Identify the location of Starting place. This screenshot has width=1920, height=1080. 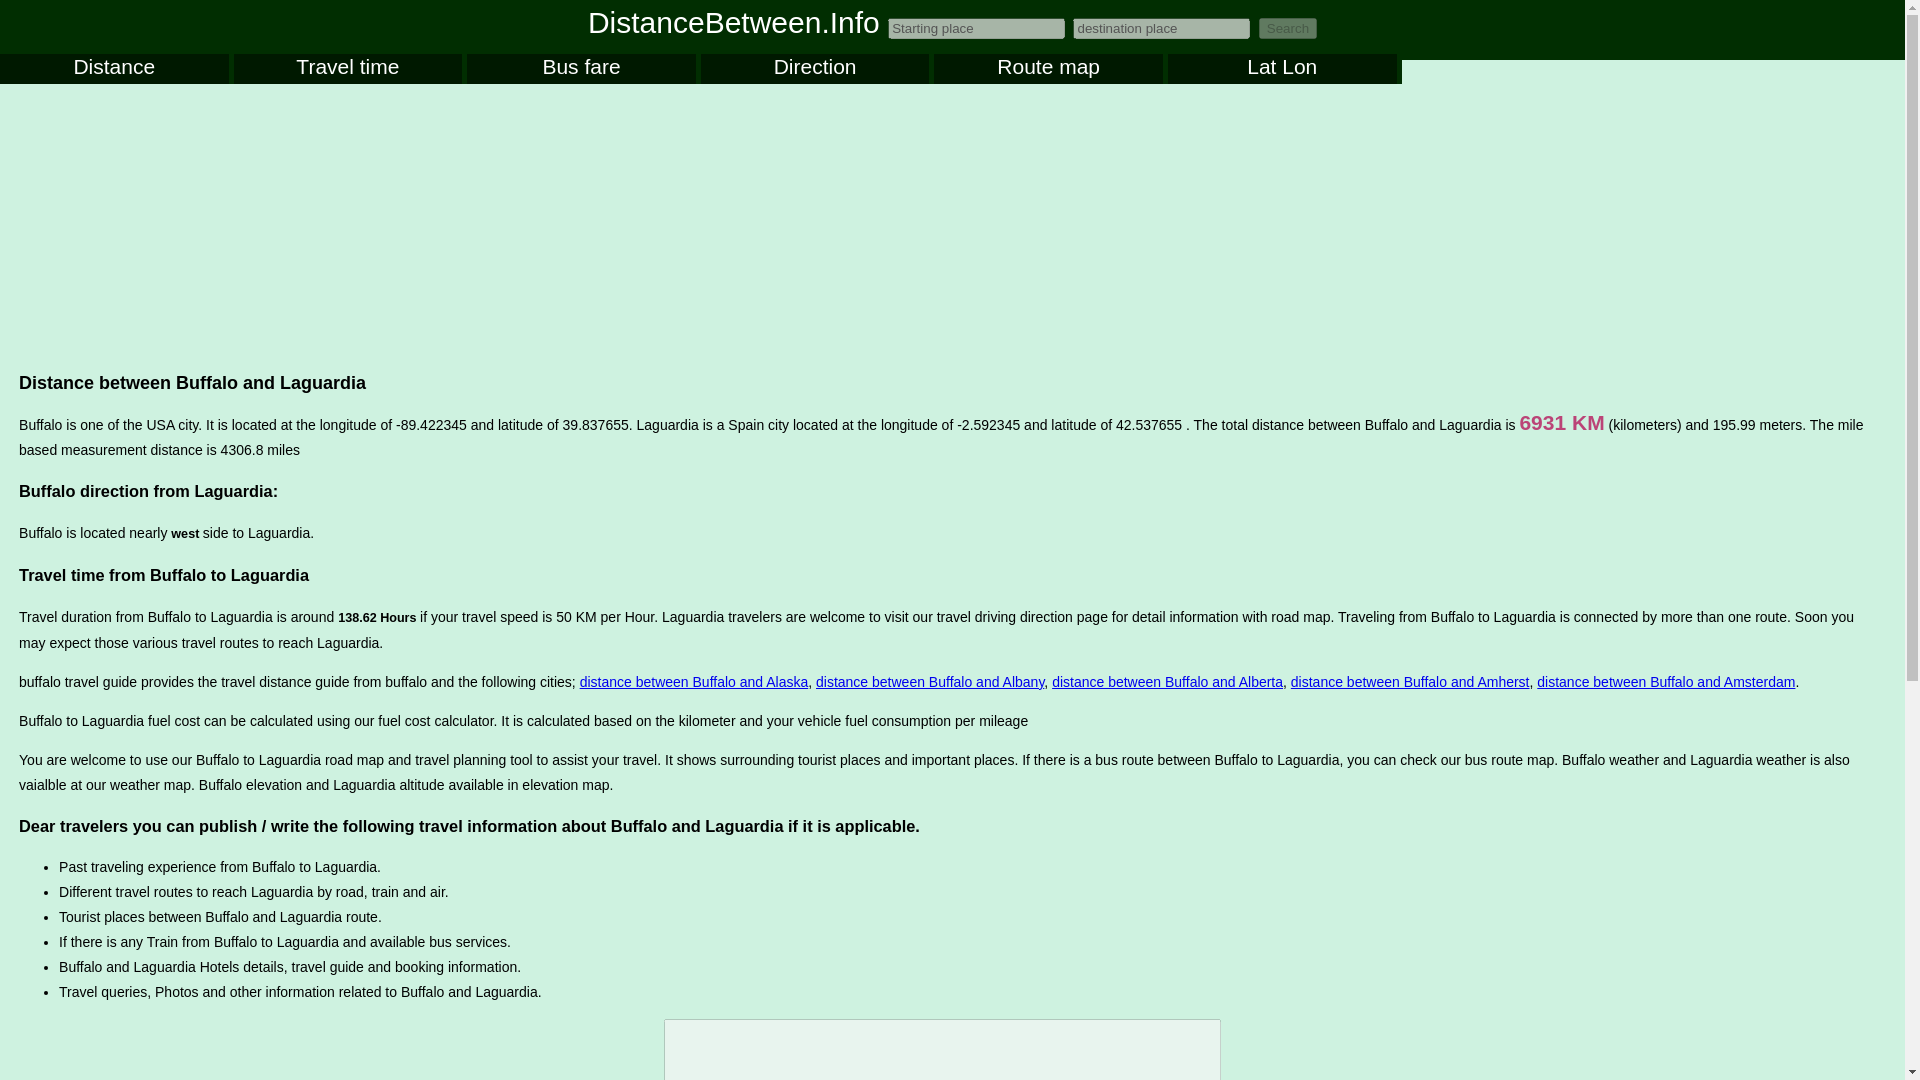
(976, 28).